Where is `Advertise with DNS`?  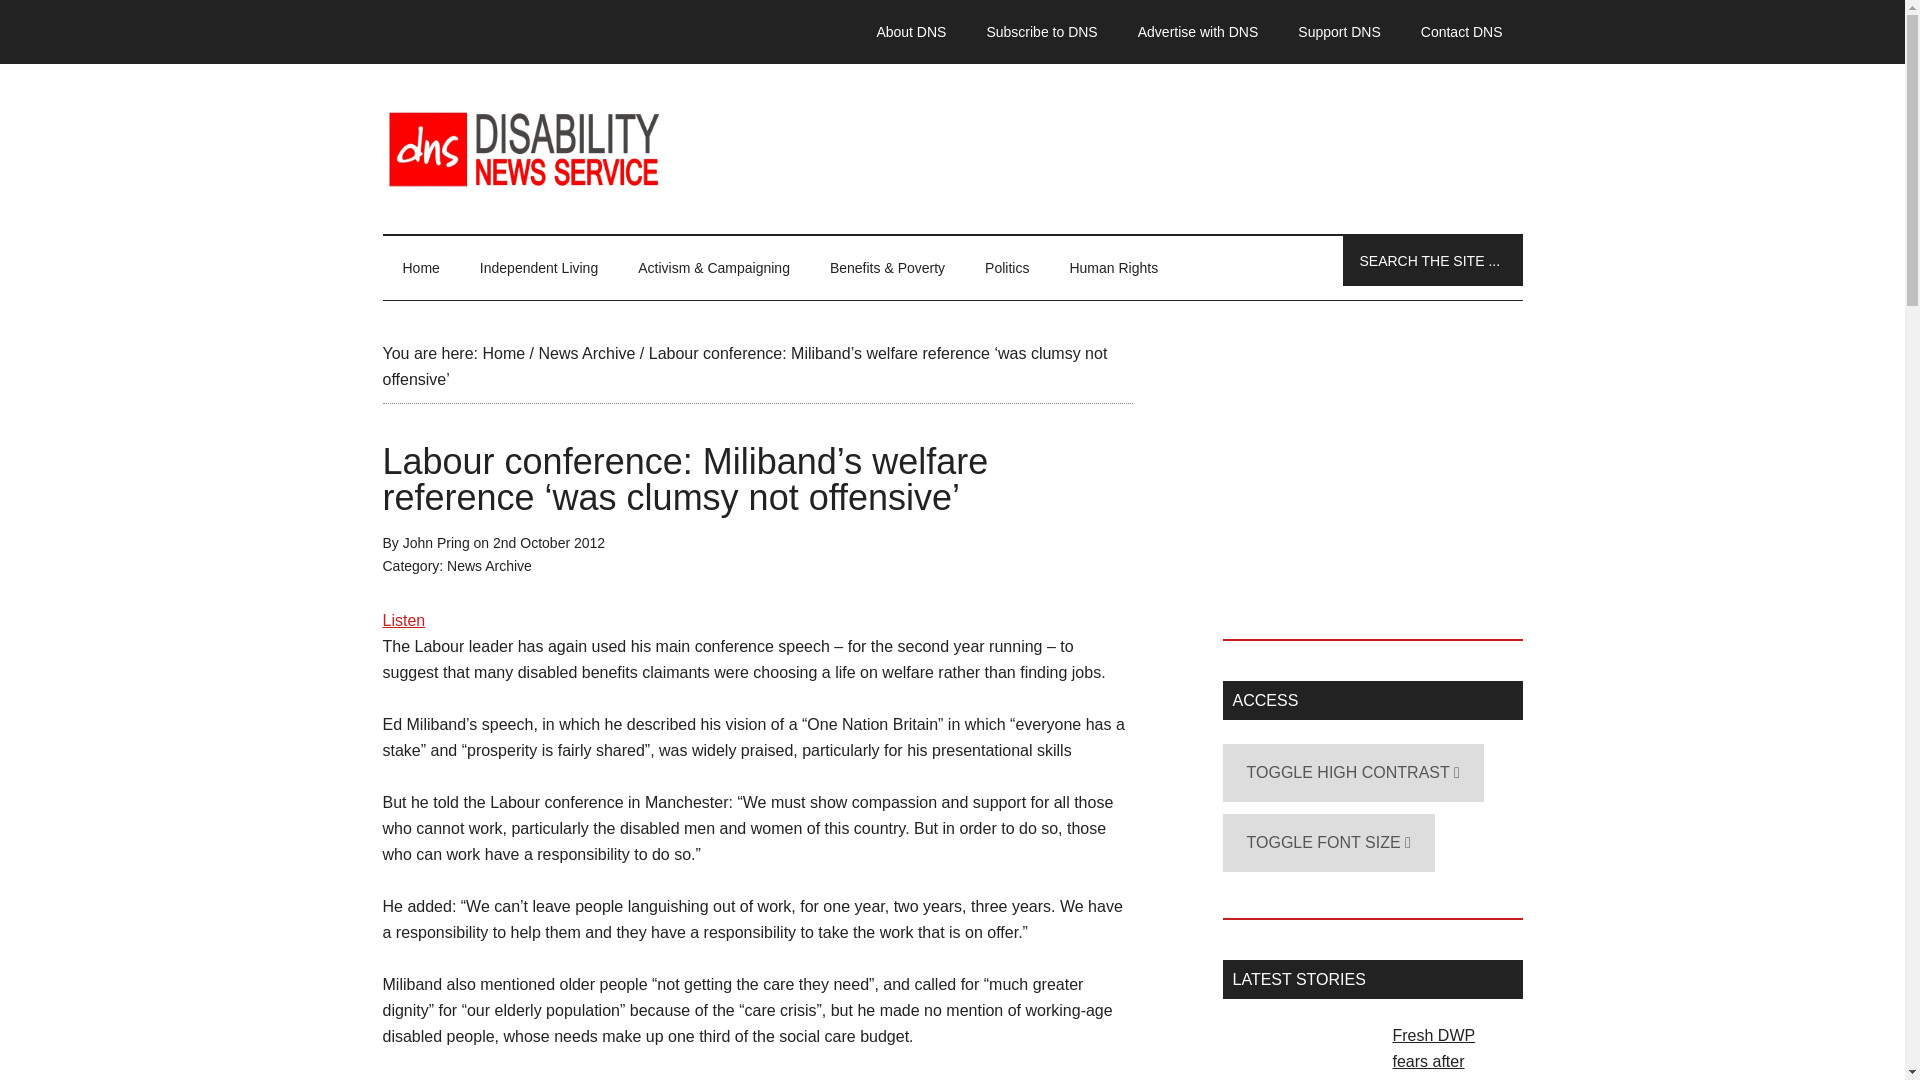 Advertise with DNS is located at coordinates (1198, 32).